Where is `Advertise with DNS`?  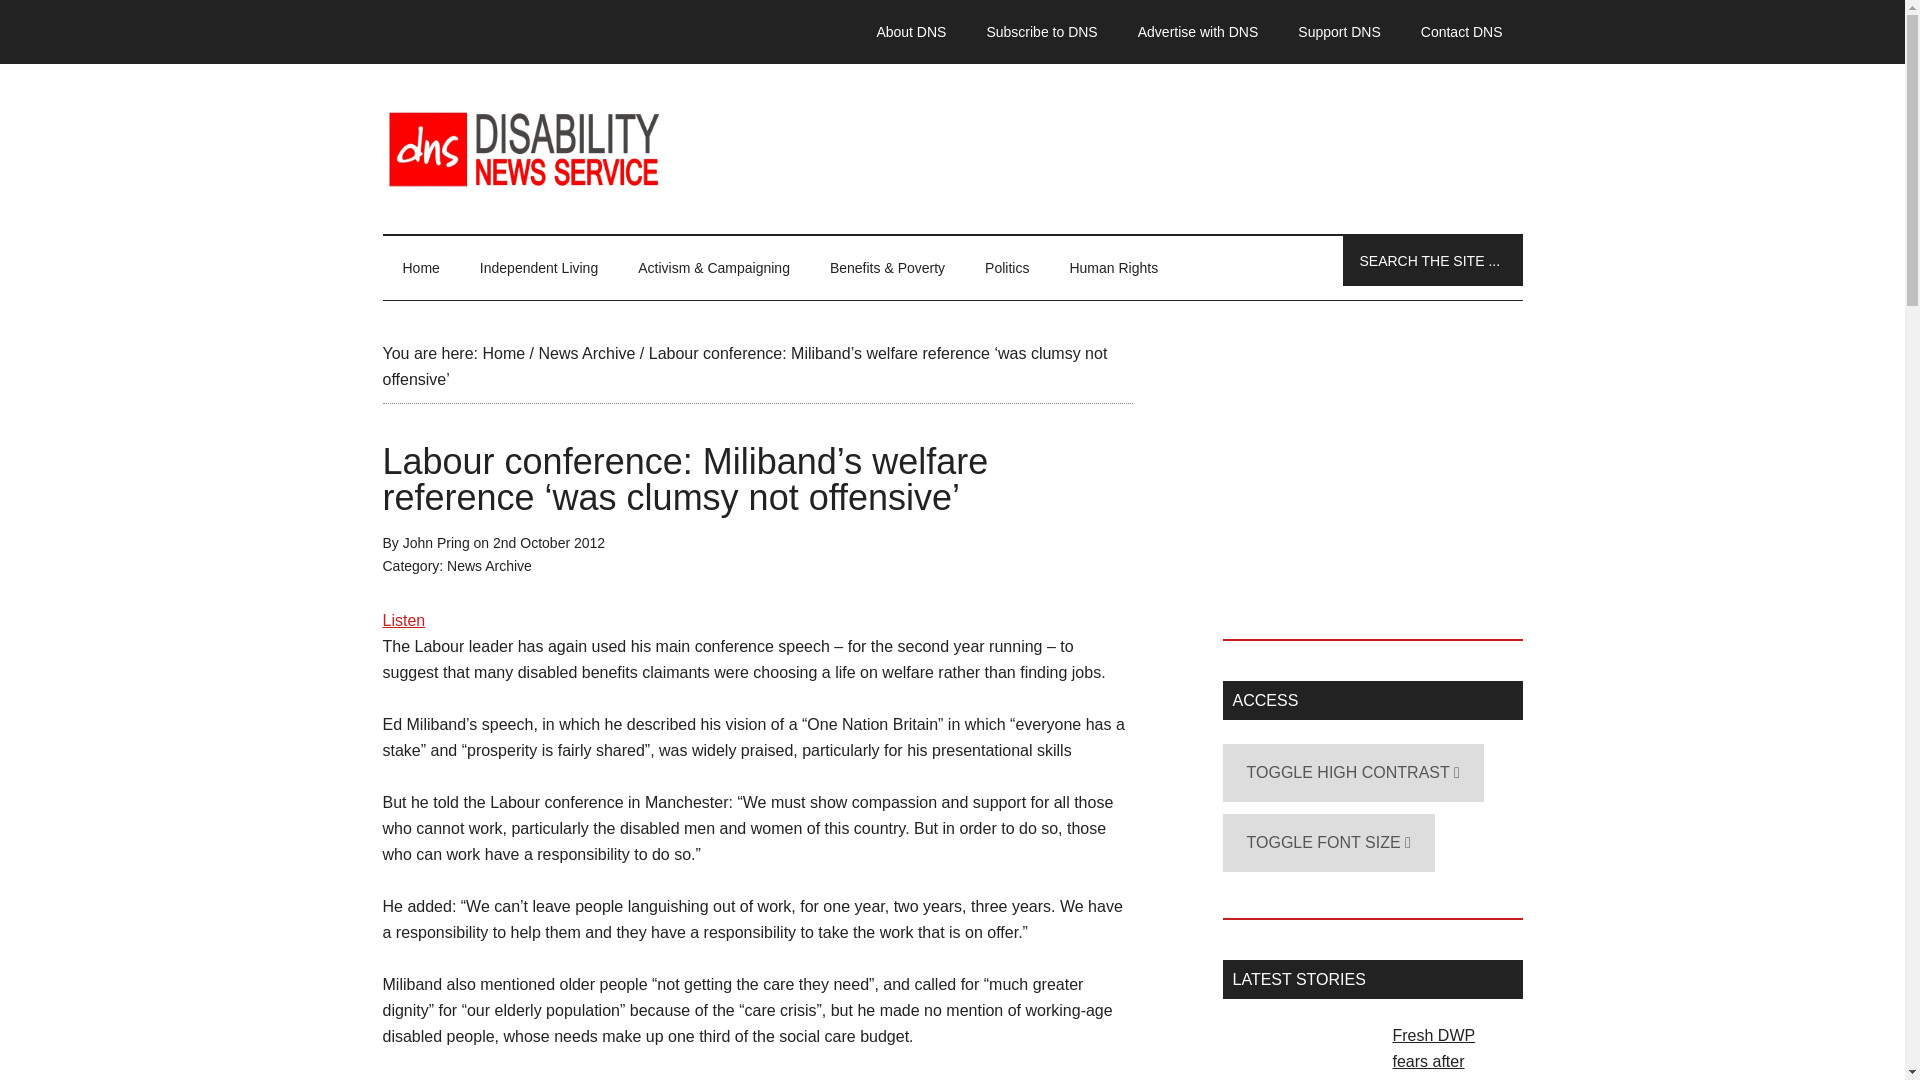 Advertise with DNS is located at coordinates (1198, 32).